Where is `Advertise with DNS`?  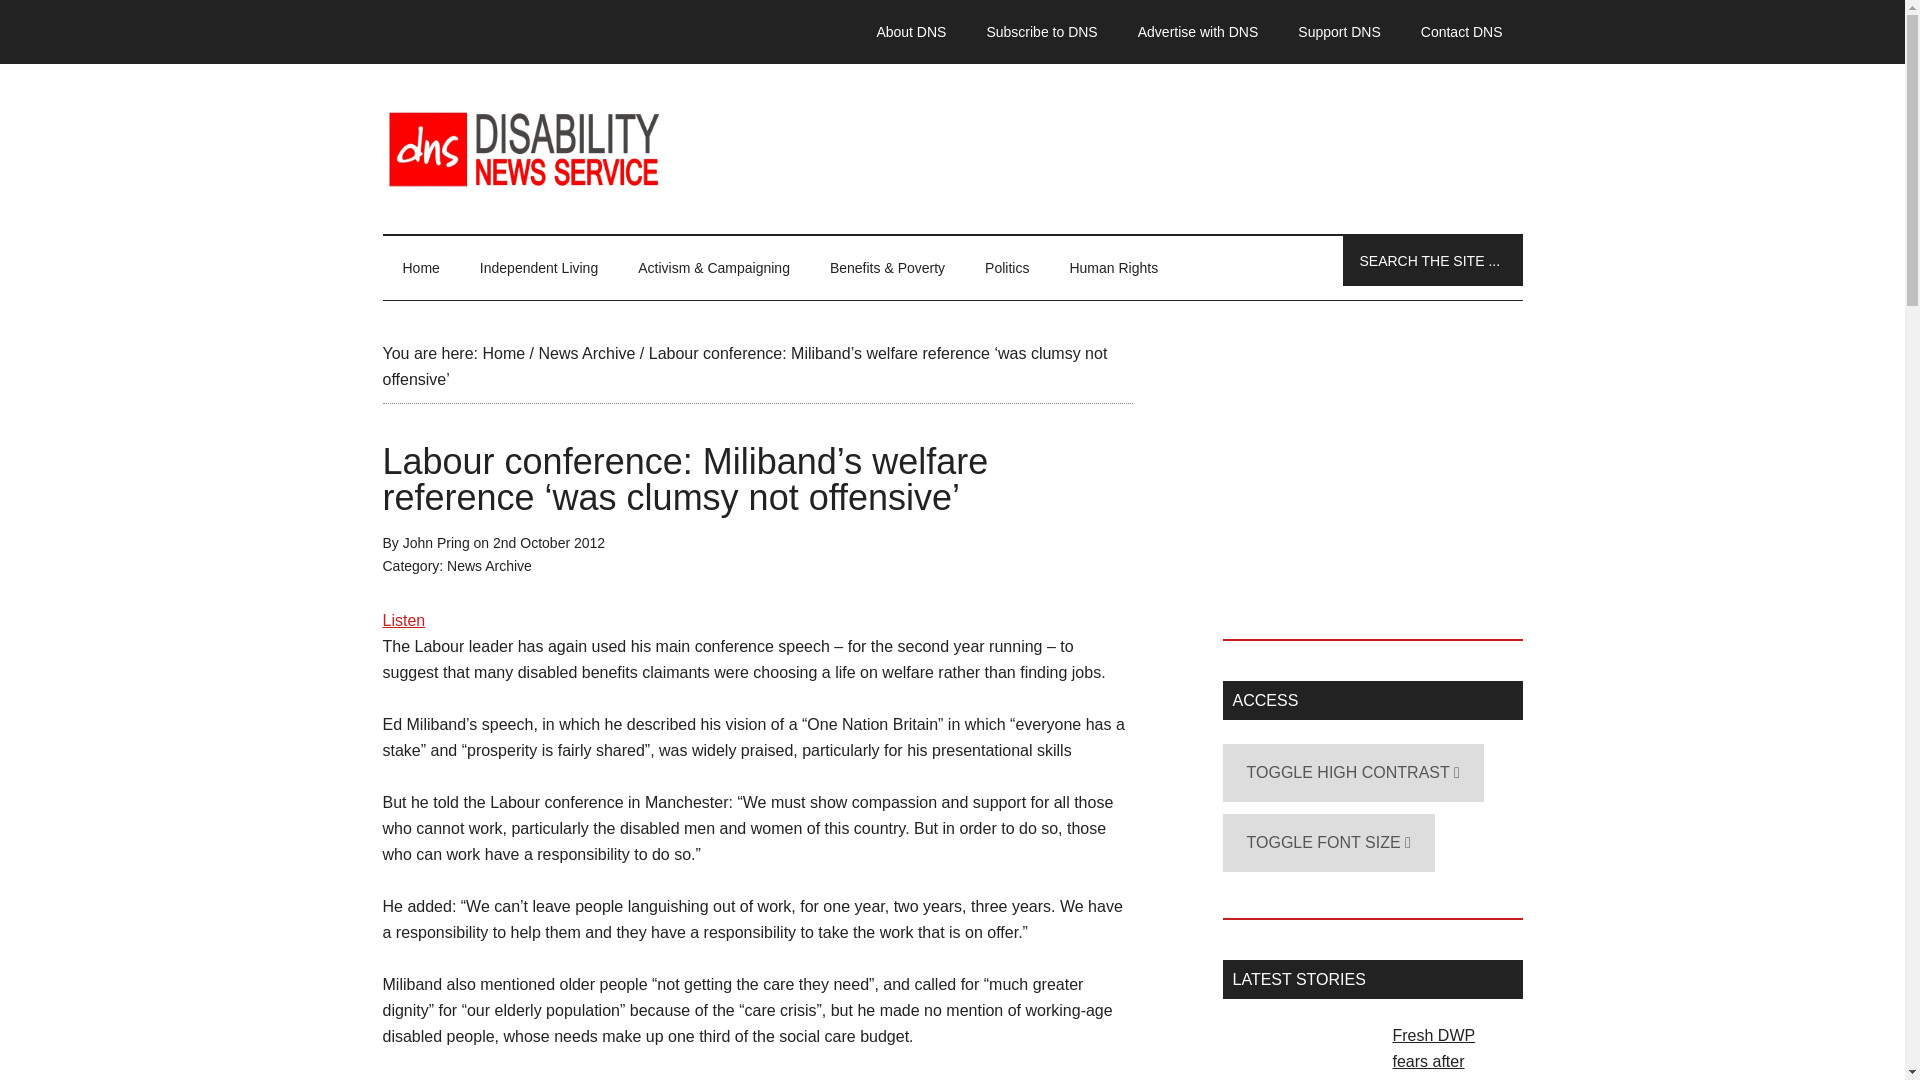 Advertise with DNS is located at coordinates (1198, 32).